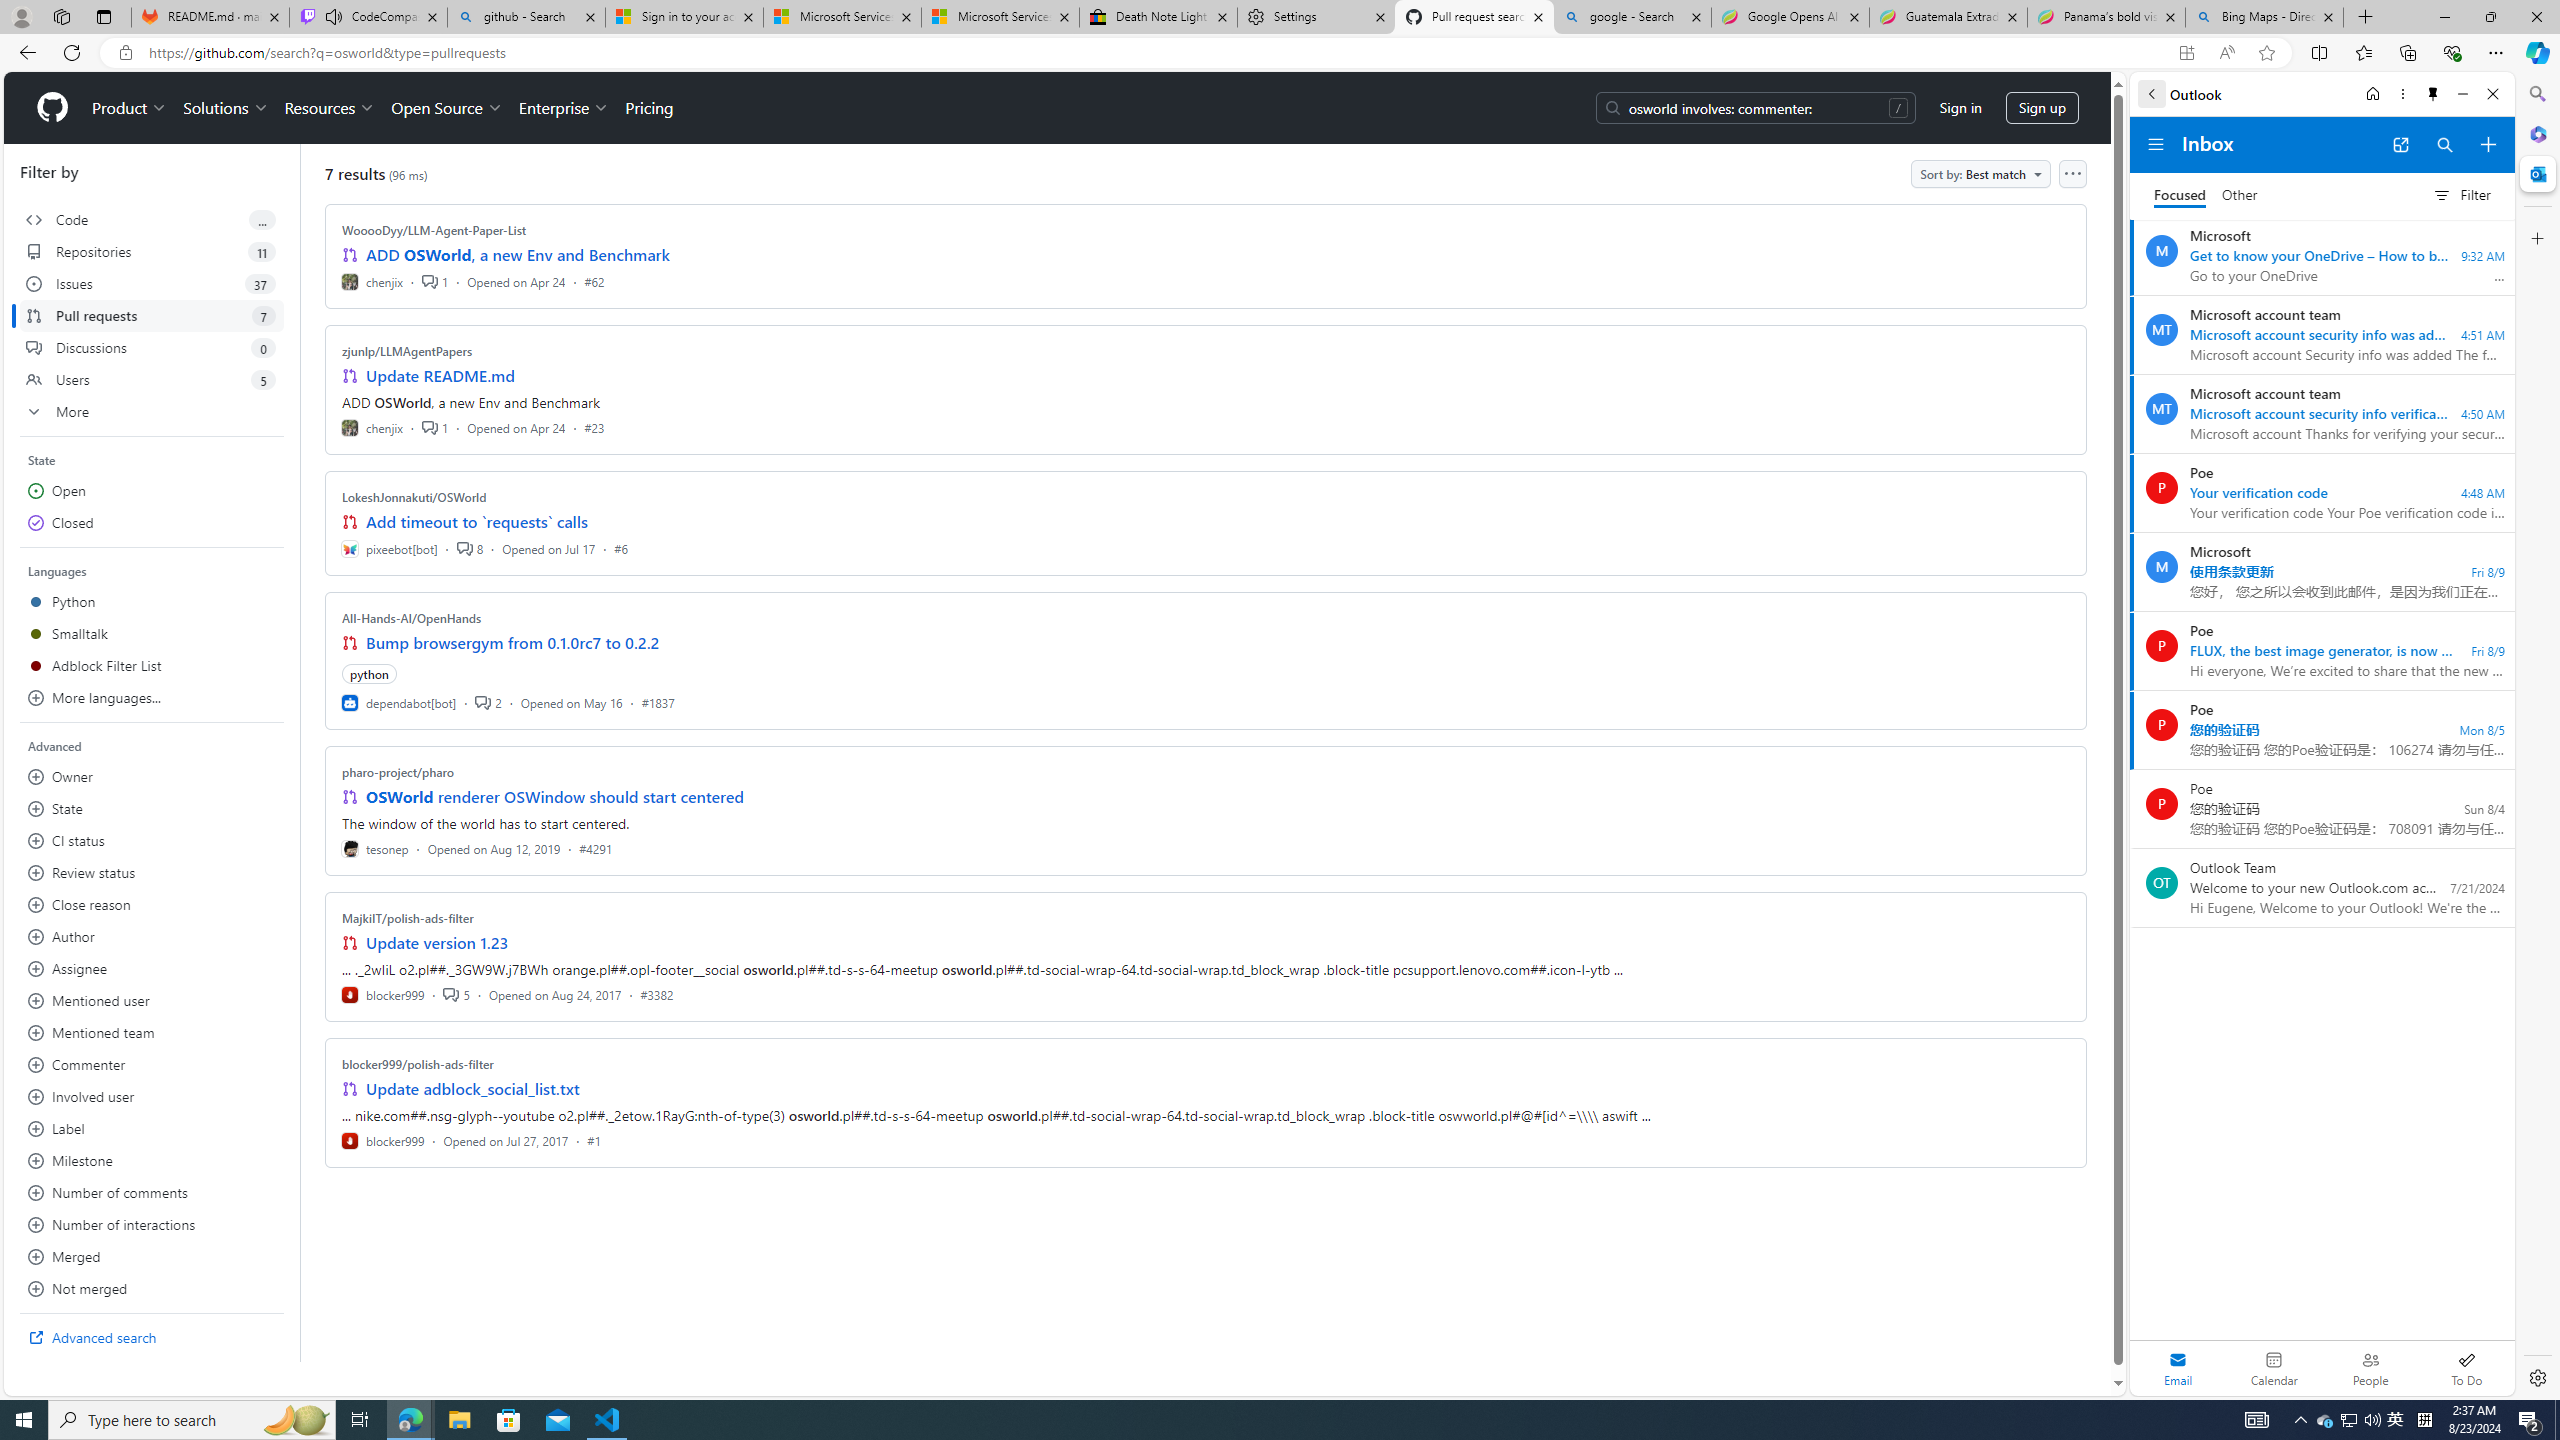  Describe the element at coordinates (1980, 174) in the screenshot. I see `Sort by: Best match` at that location.